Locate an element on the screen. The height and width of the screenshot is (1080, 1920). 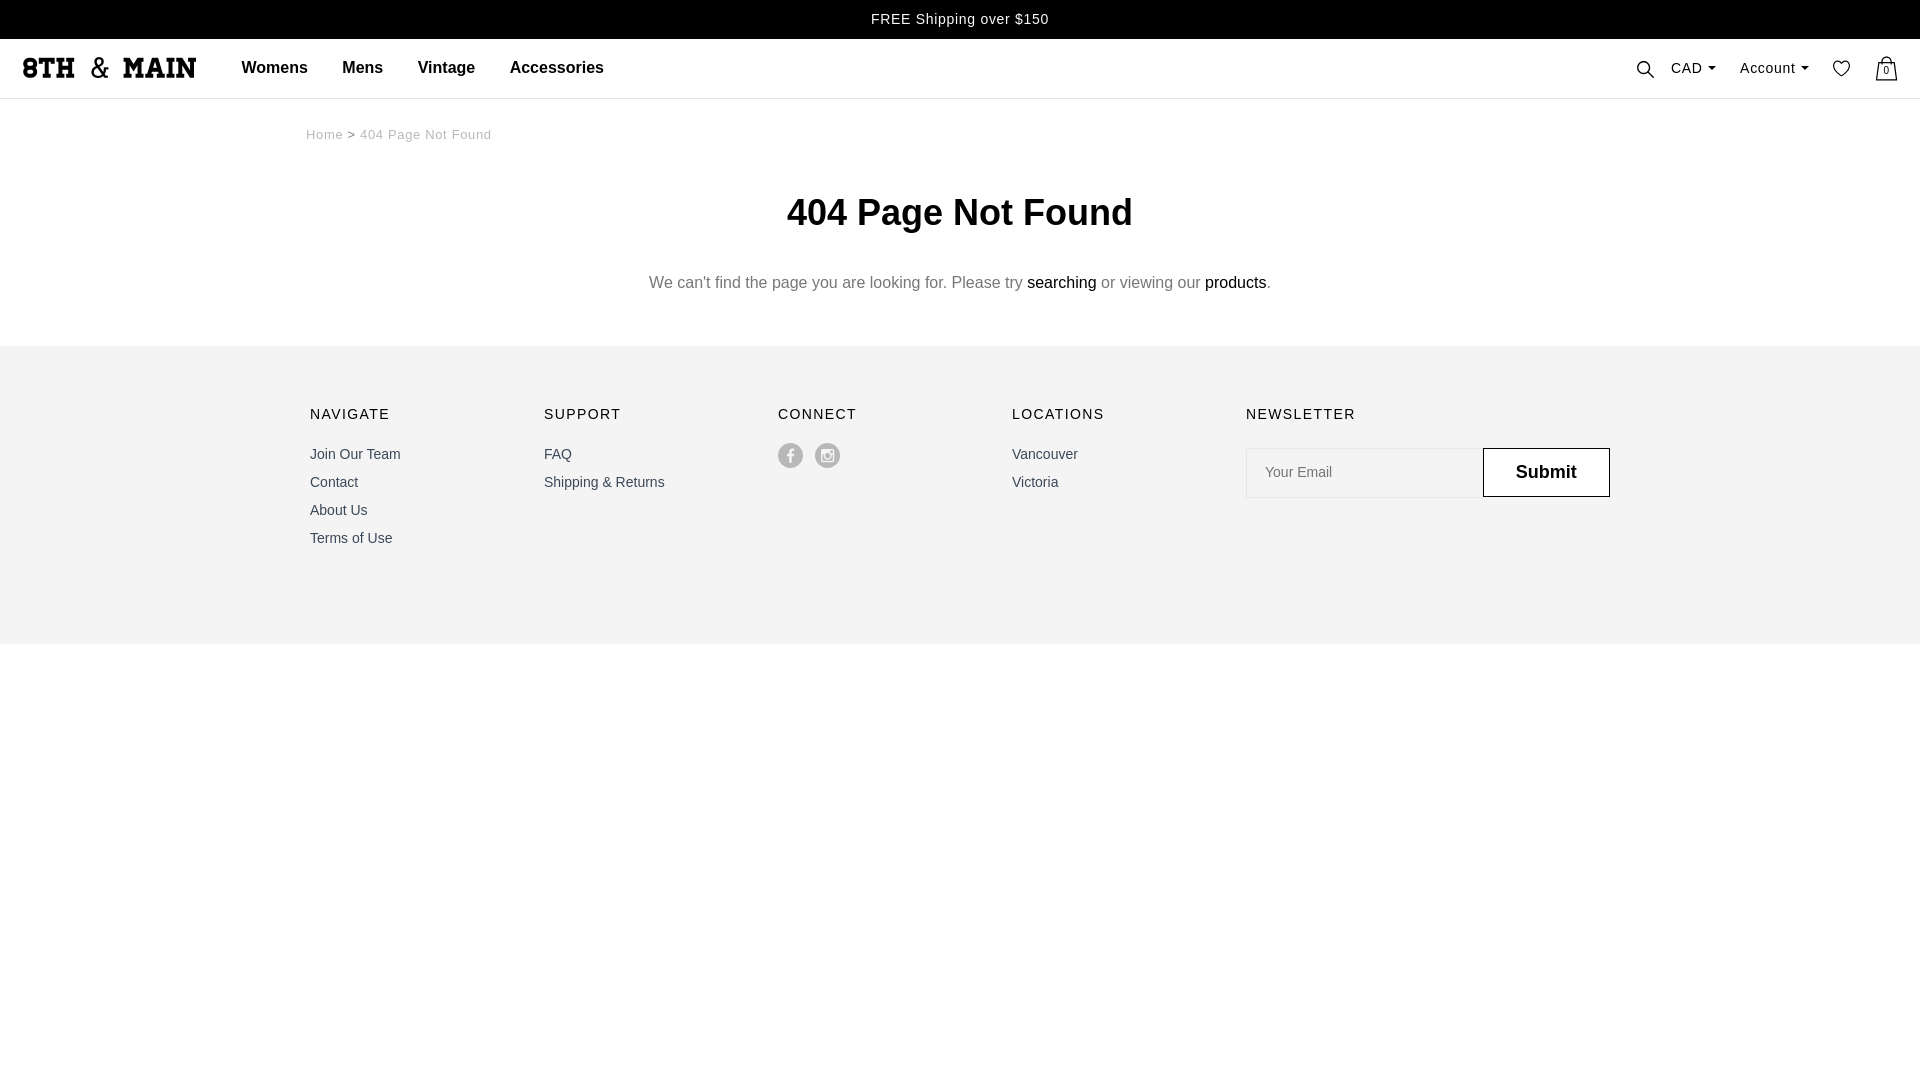
Submit is located at coordinates (1546, 472).